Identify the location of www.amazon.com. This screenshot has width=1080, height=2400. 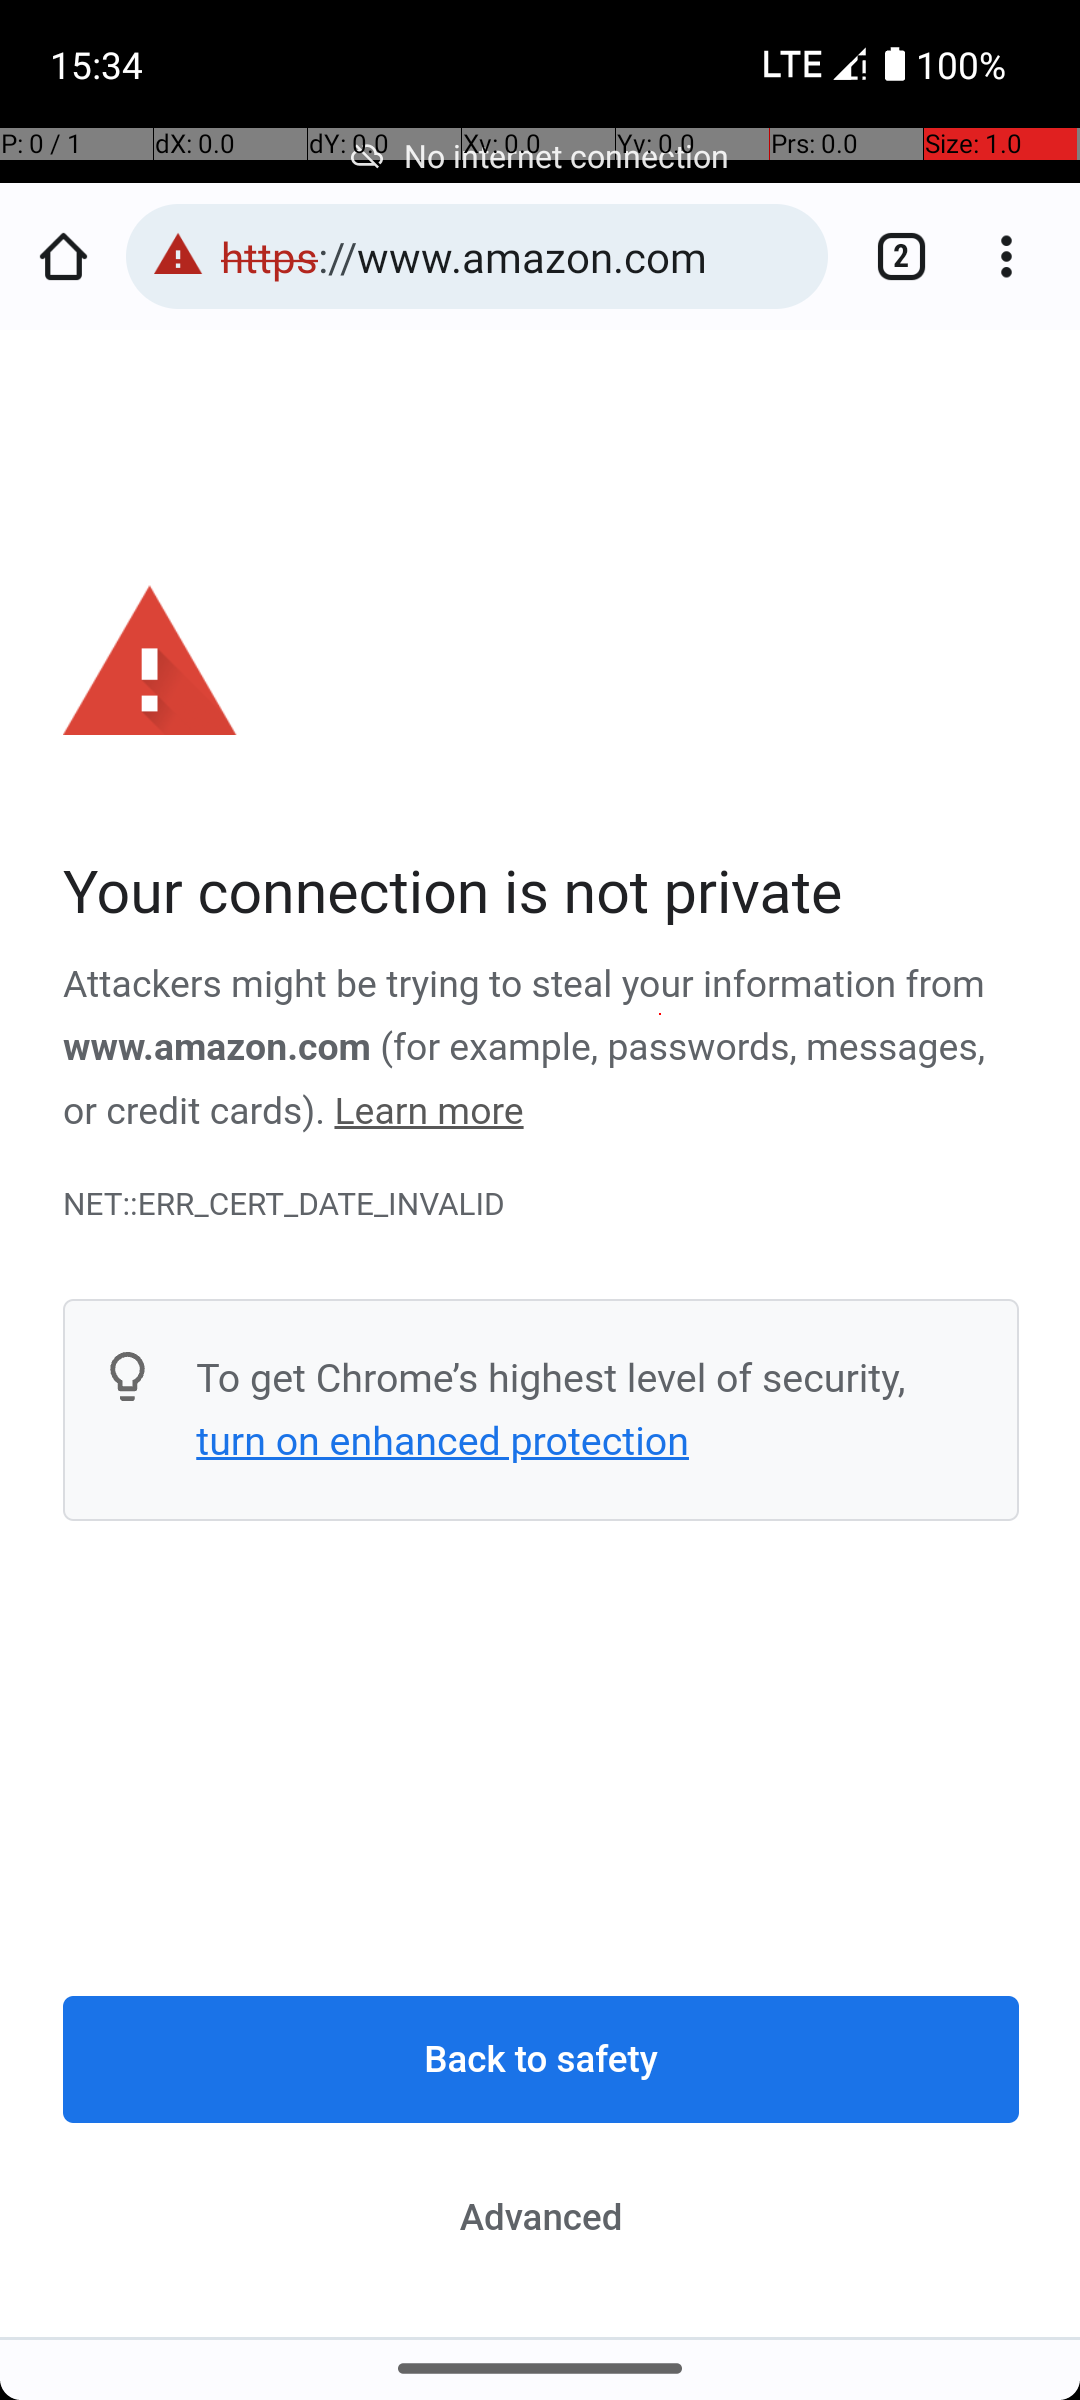
(218, 1048).